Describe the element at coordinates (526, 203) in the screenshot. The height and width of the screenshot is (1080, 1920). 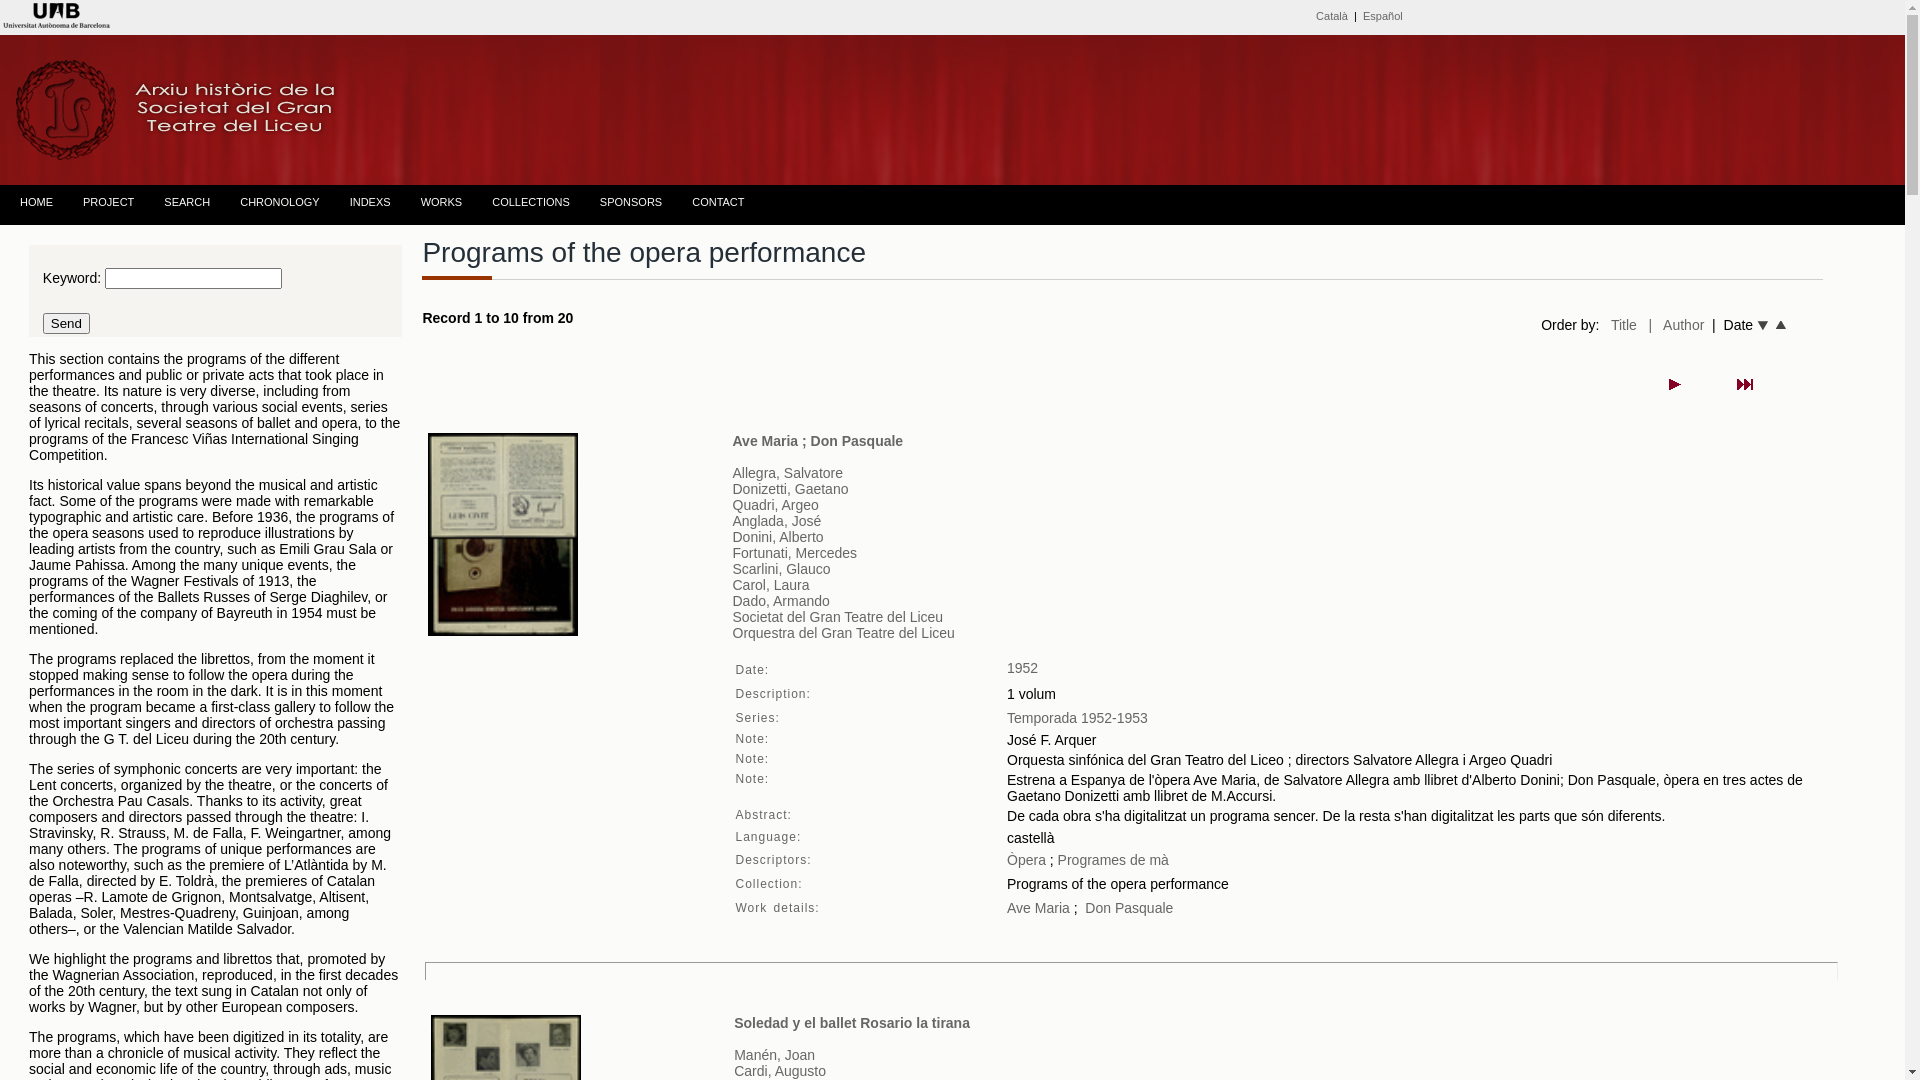
I see `COLLECTIONS` at that location.